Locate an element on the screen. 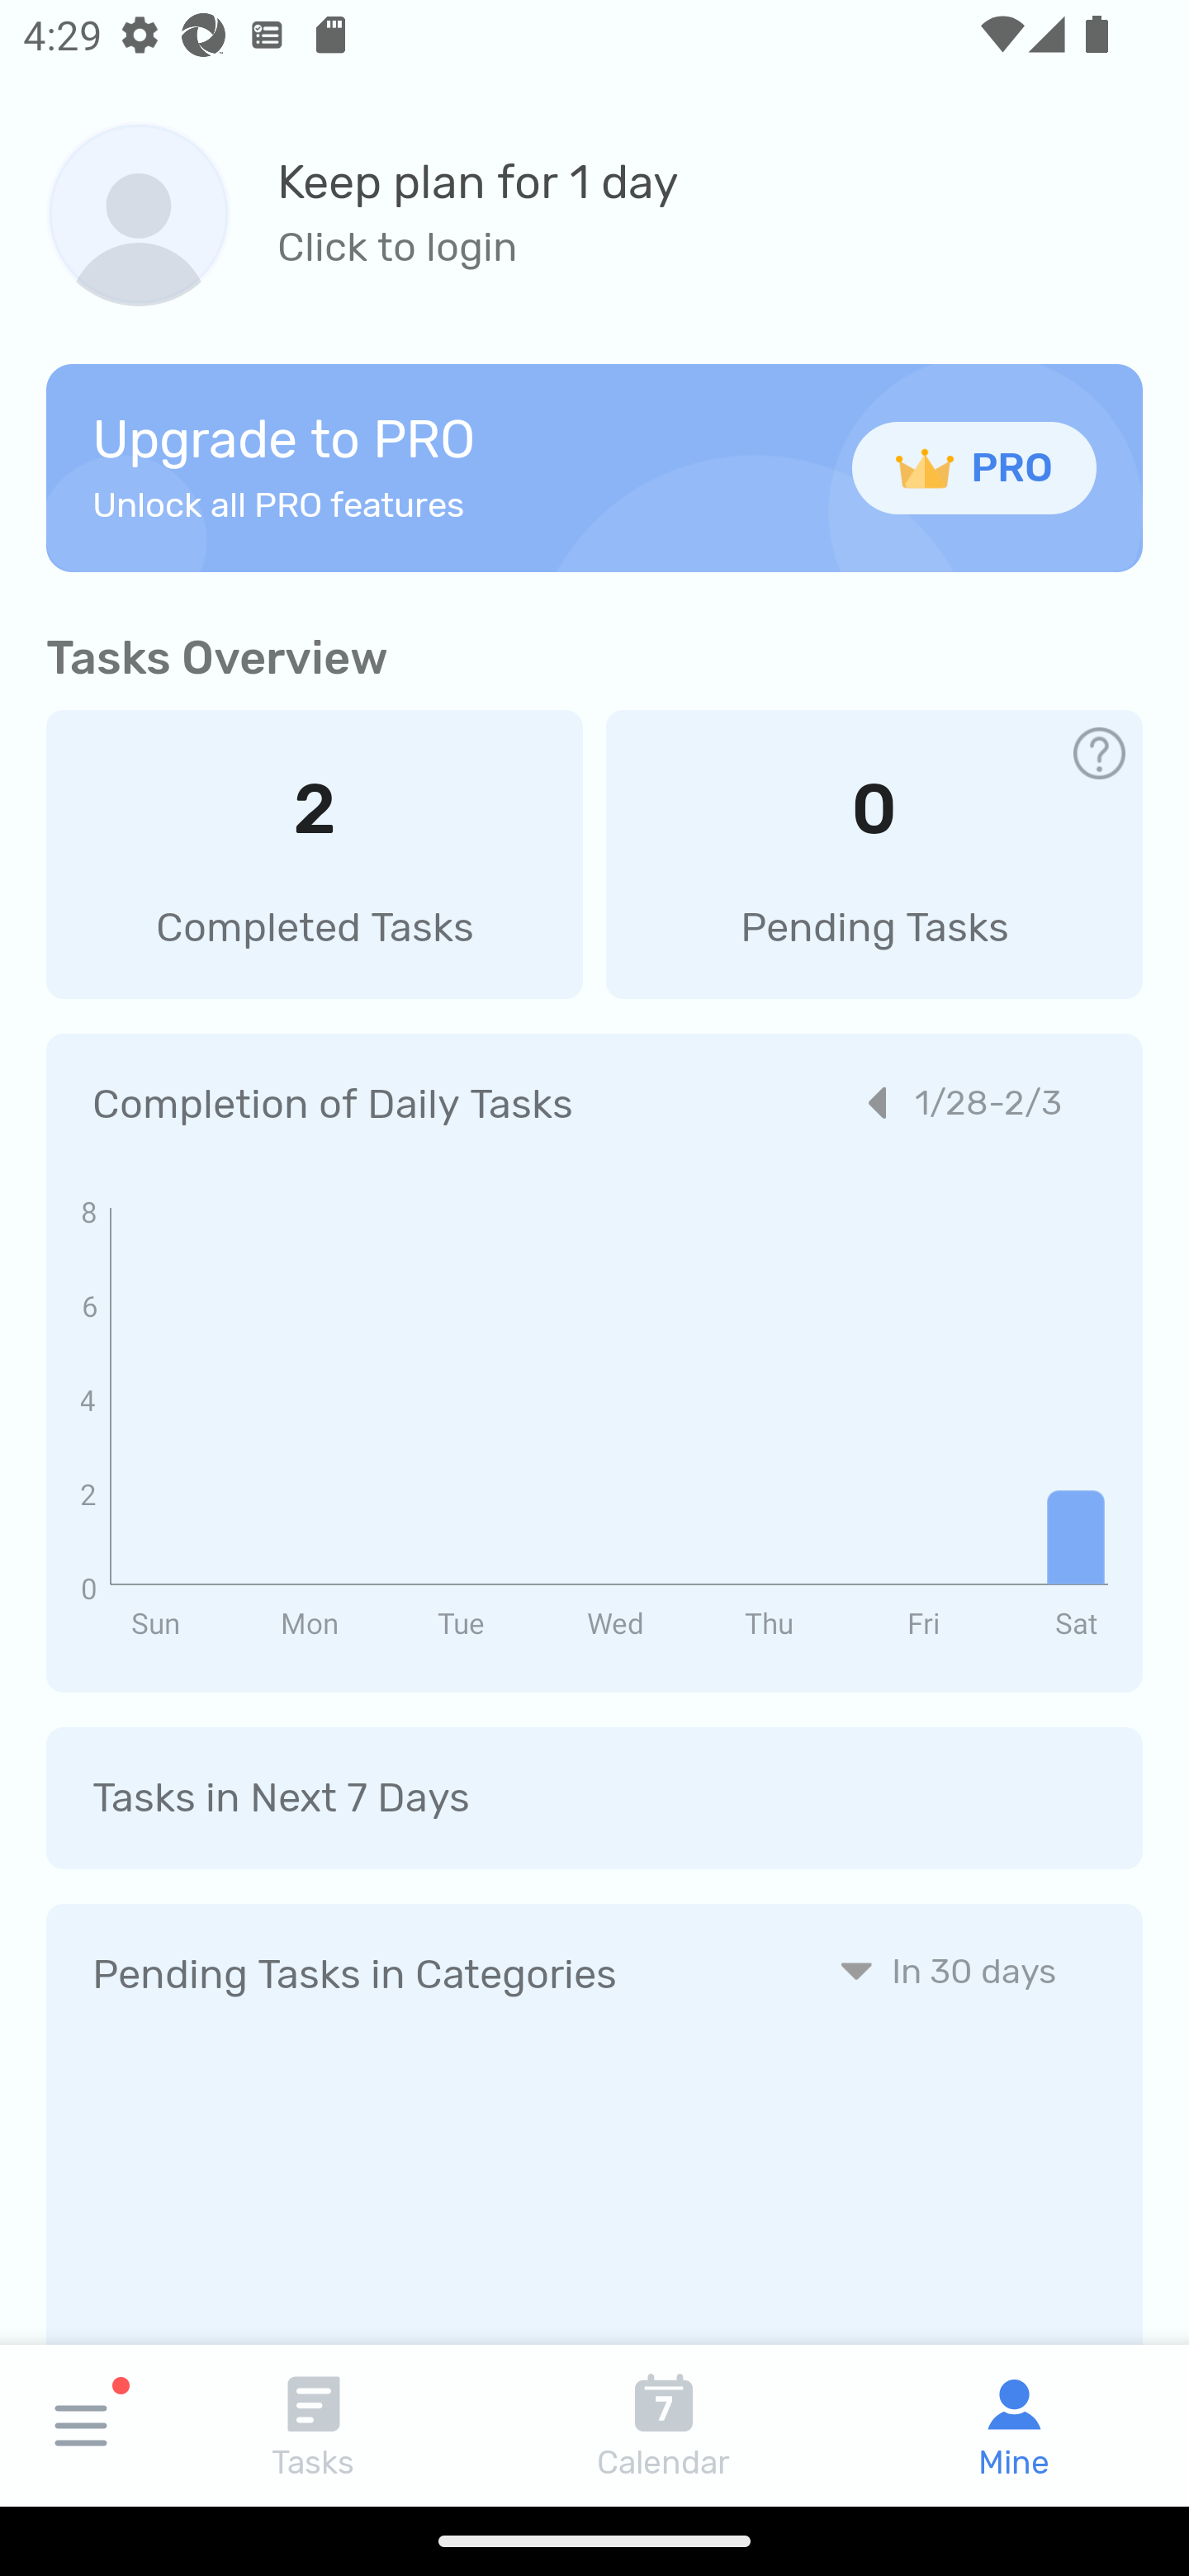  Tasks is located at coordinates (314, 2425).